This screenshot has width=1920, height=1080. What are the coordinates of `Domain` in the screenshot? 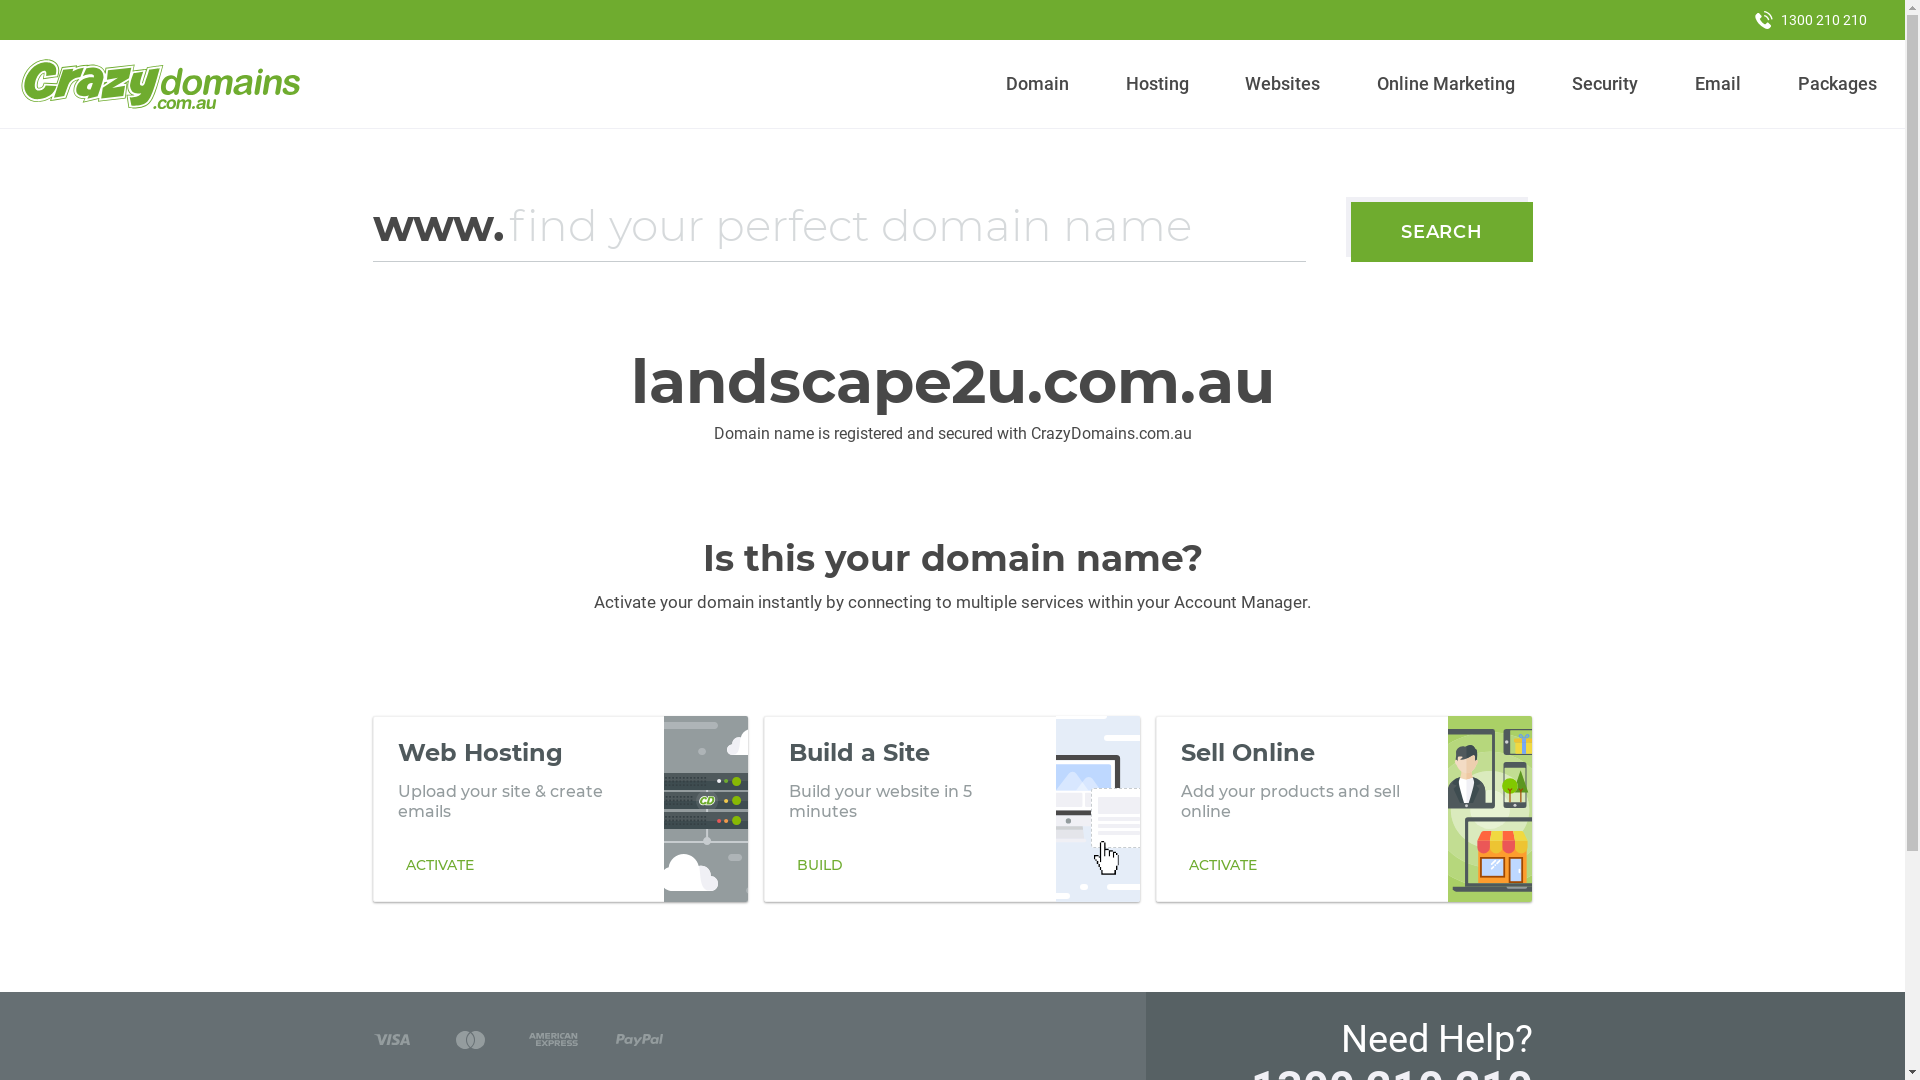 It's located at (1038, 84).